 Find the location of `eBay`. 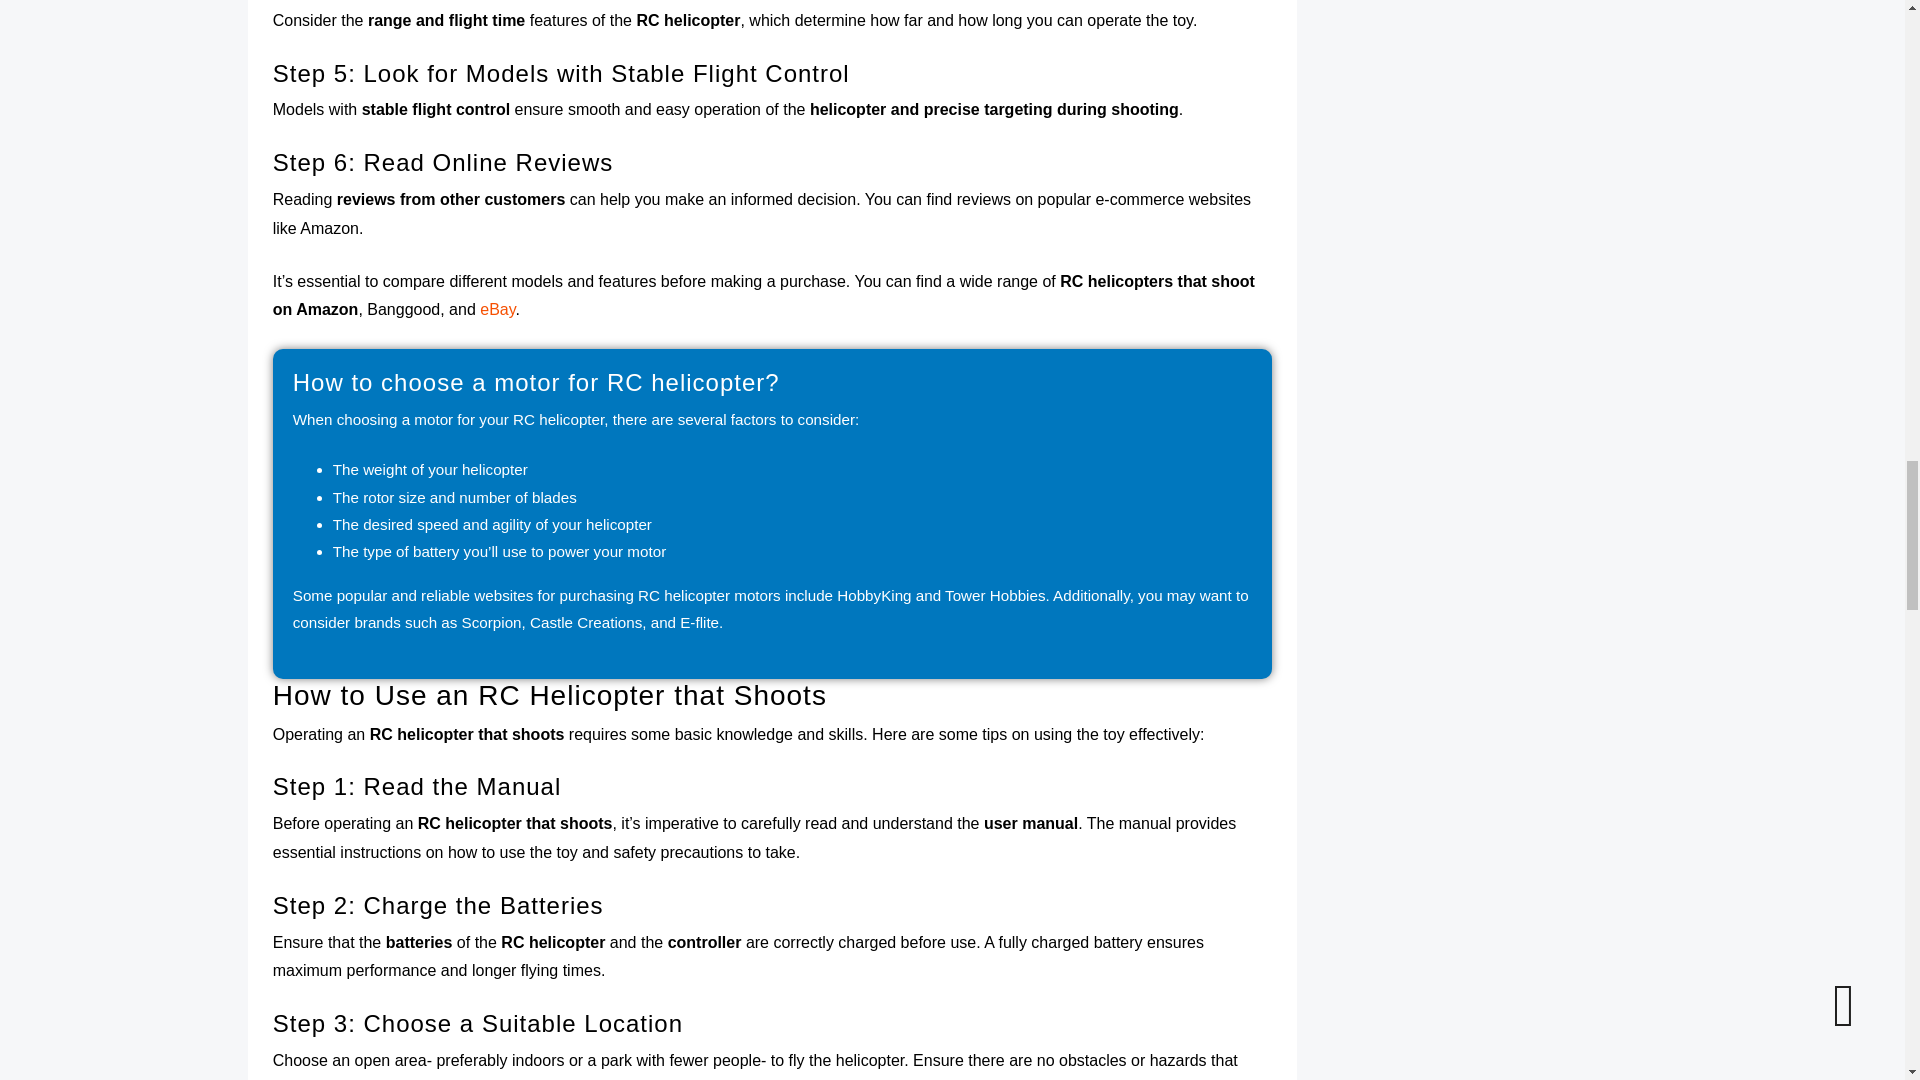

eBay is located at coordinates (497, 309).